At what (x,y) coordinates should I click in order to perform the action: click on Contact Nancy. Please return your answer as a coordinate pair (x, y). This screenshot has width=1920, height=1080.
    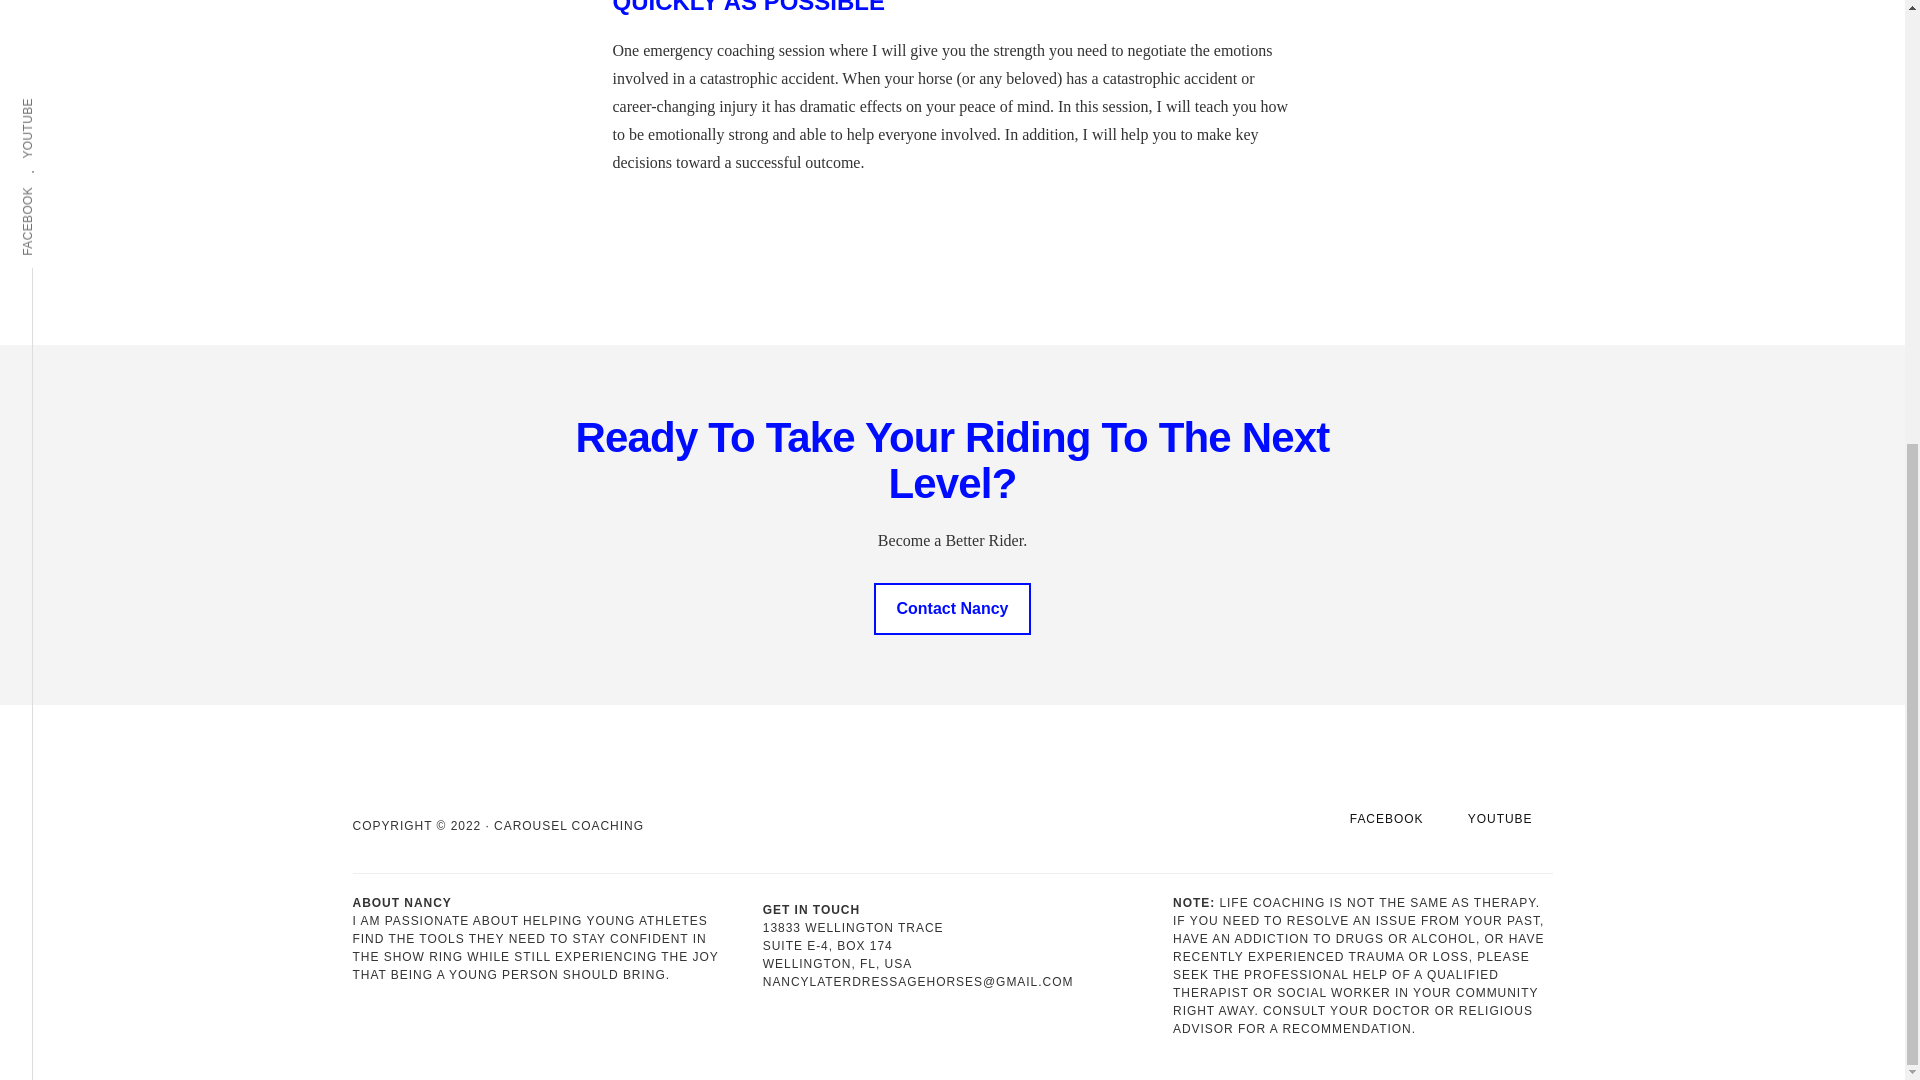
    Looking at the image, I should click on (951, 609).